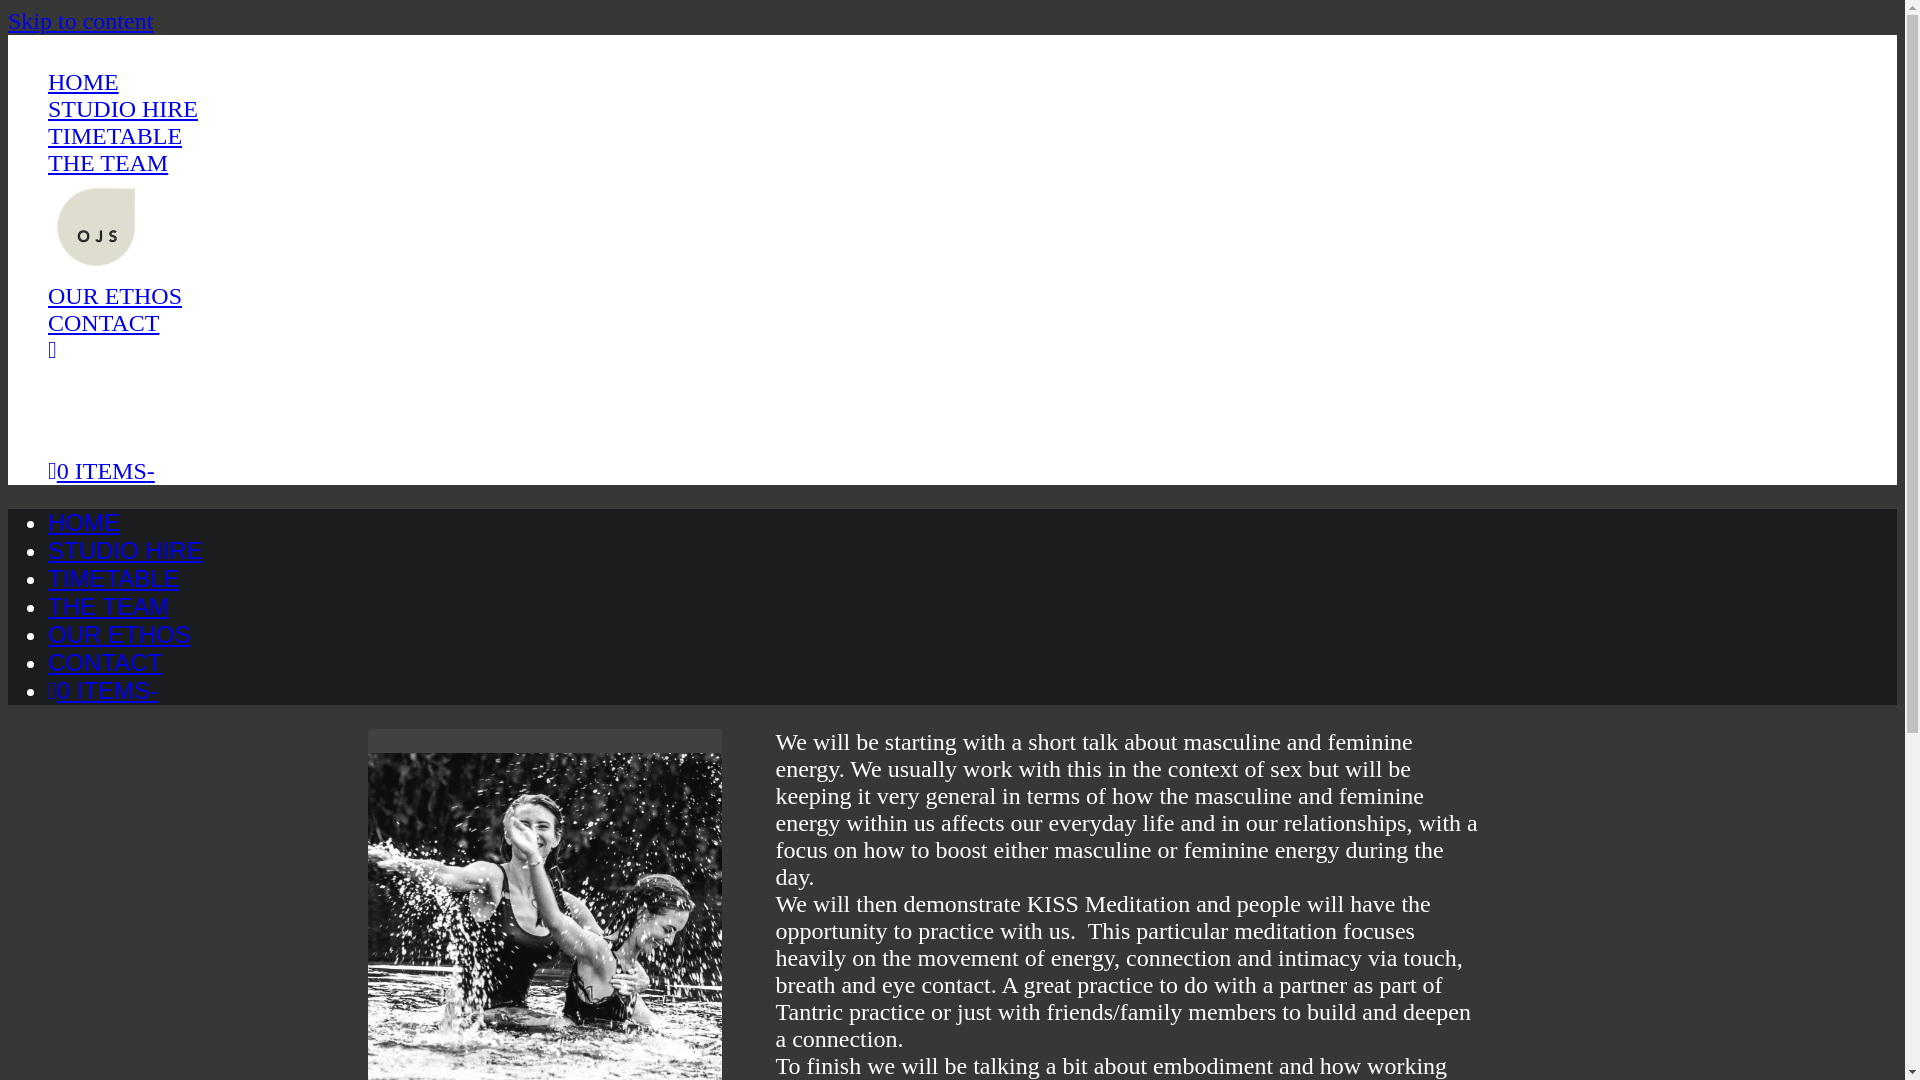  I want to click on Skip to content, so click(80, 20).